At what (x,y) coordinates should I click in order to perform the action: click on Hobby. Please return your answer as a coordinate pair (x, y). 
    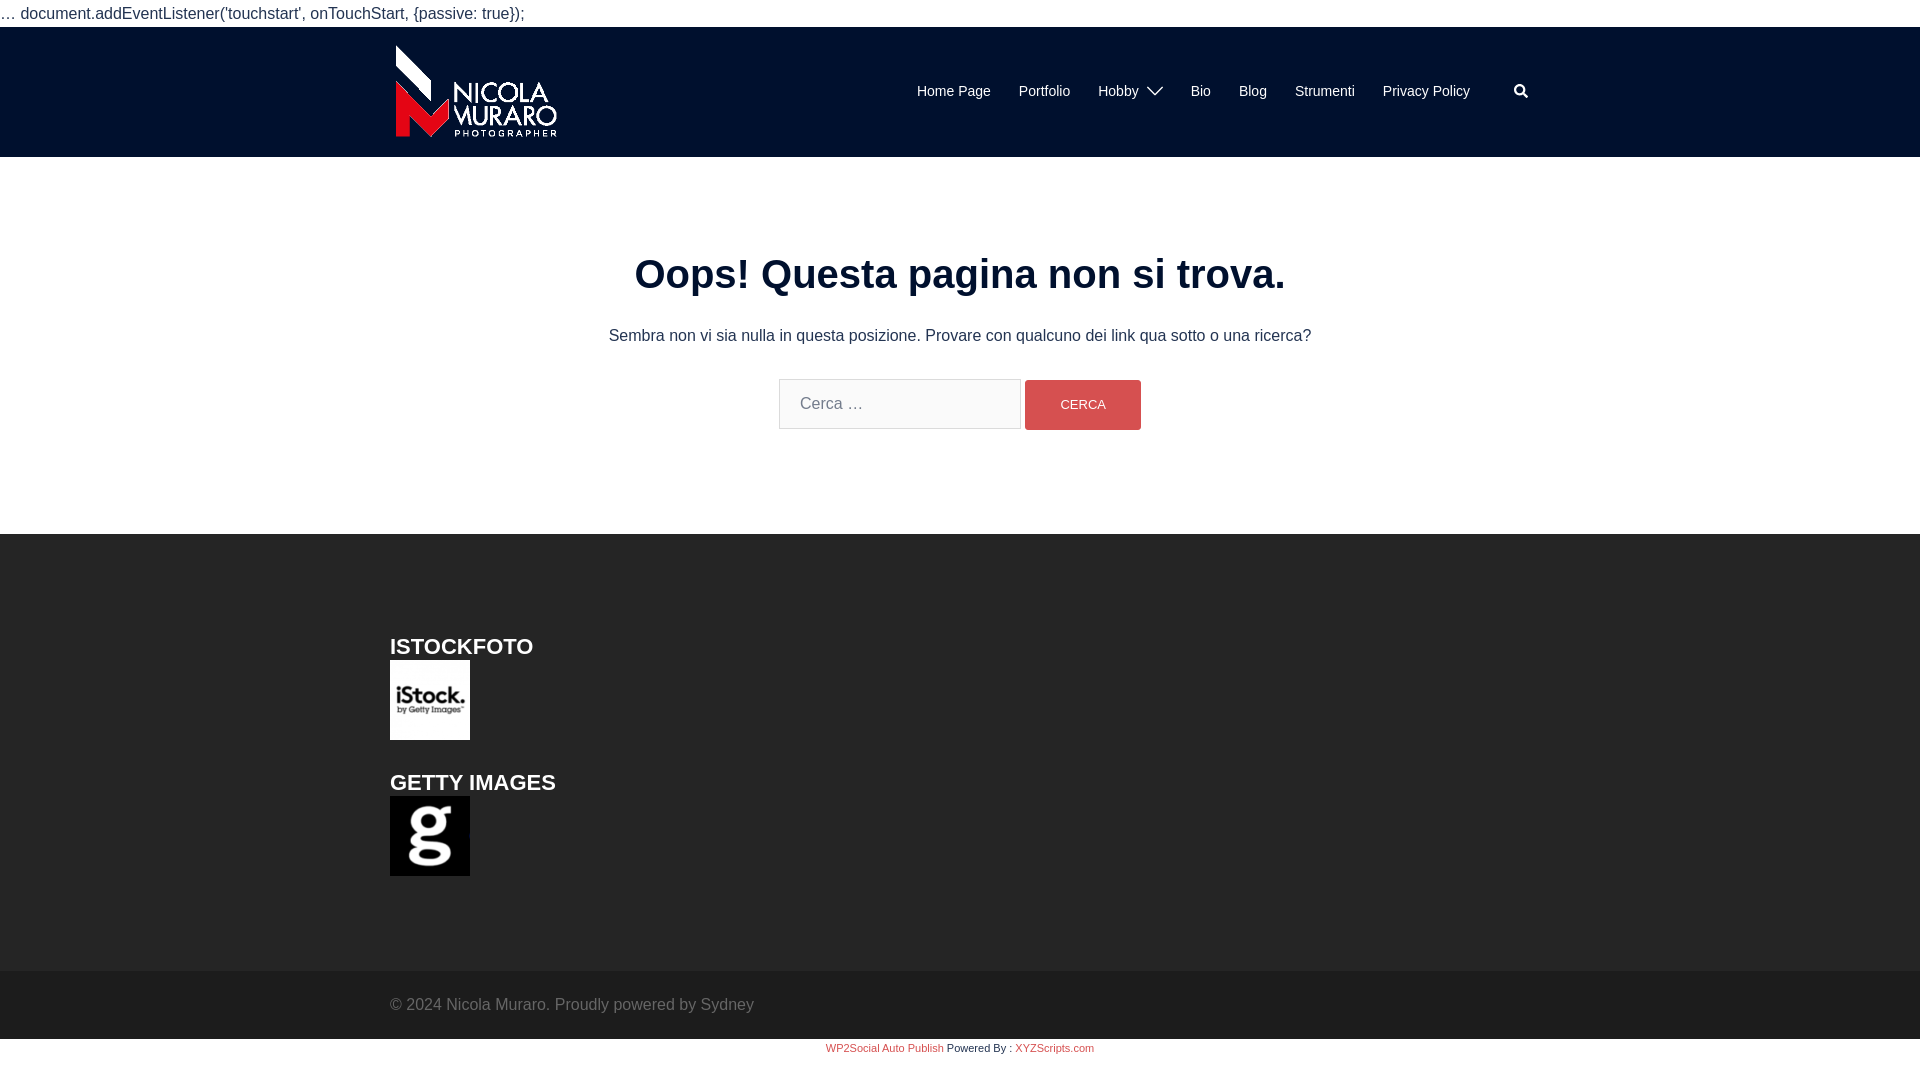
    Looking at the image, I should click on (1118, 91).